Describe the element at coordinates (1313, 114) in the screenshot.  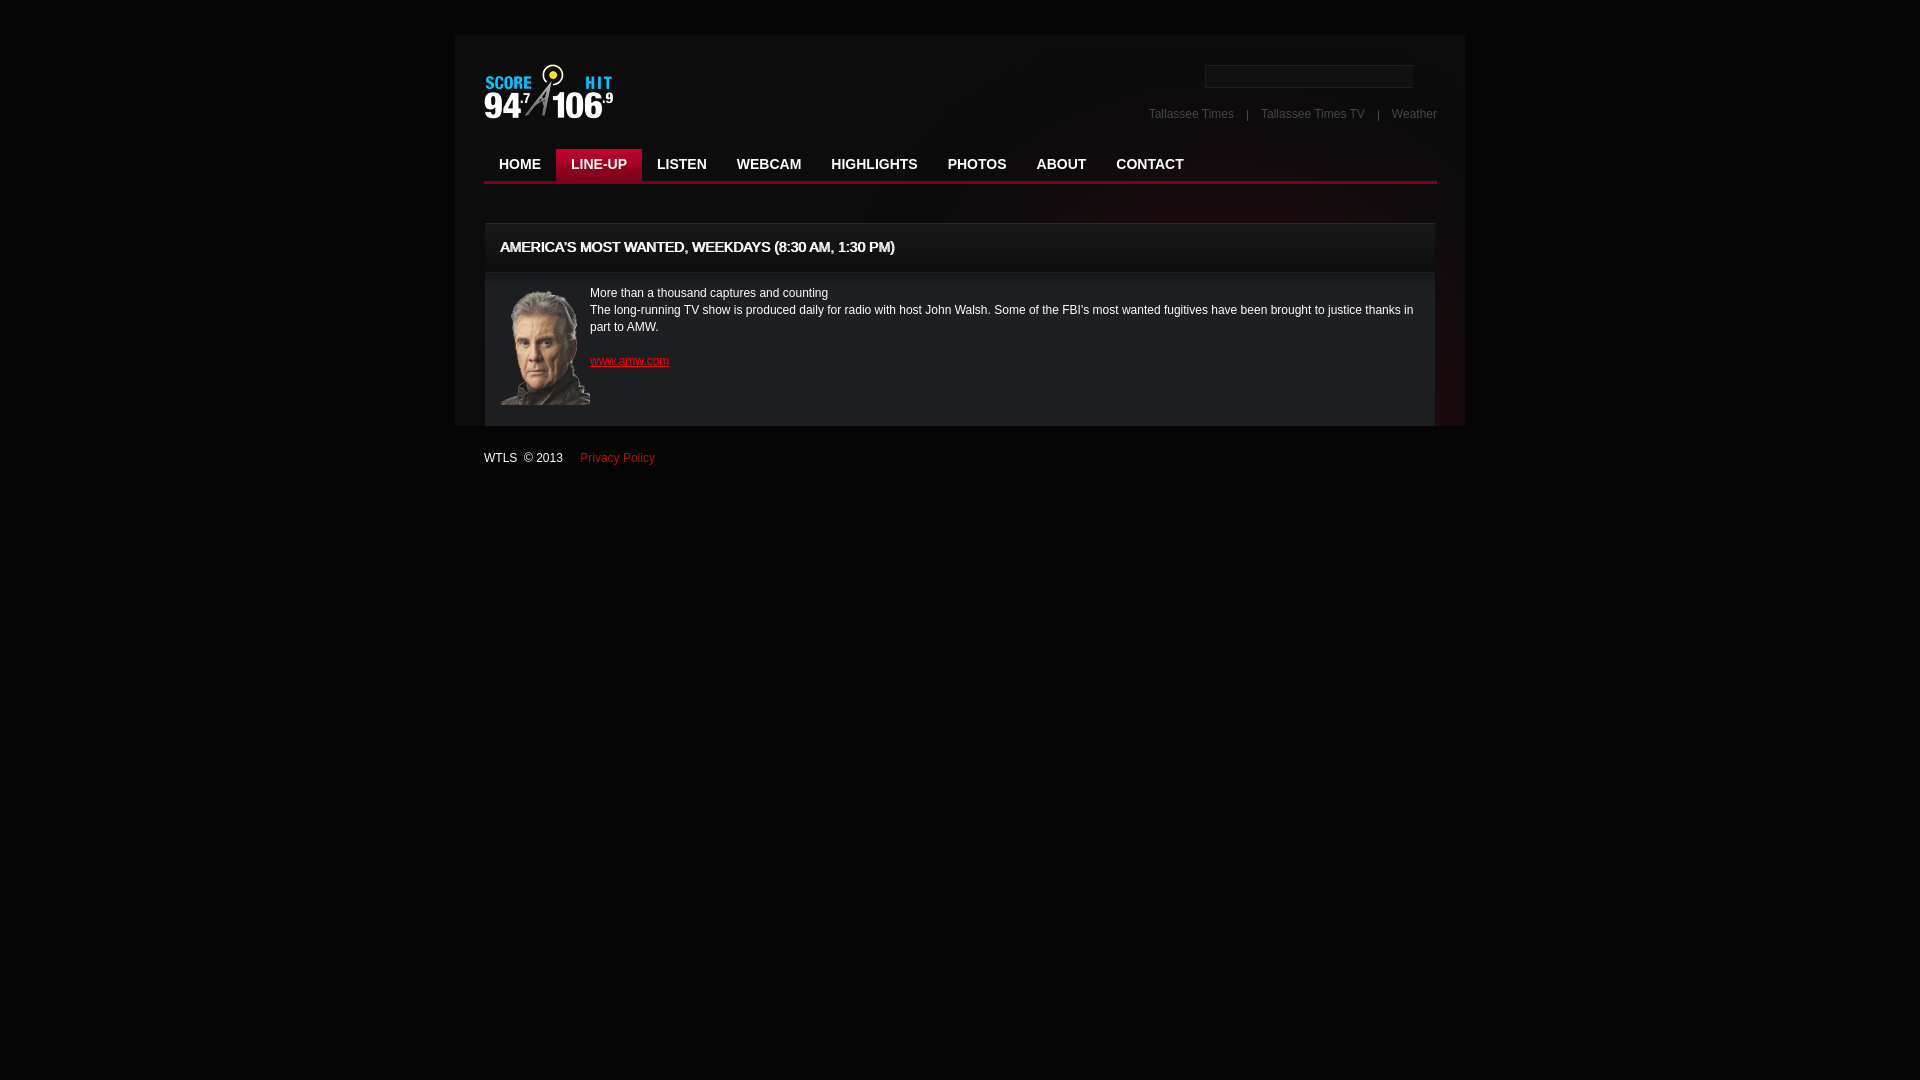
I see `Tallassee Times TV` at that location.